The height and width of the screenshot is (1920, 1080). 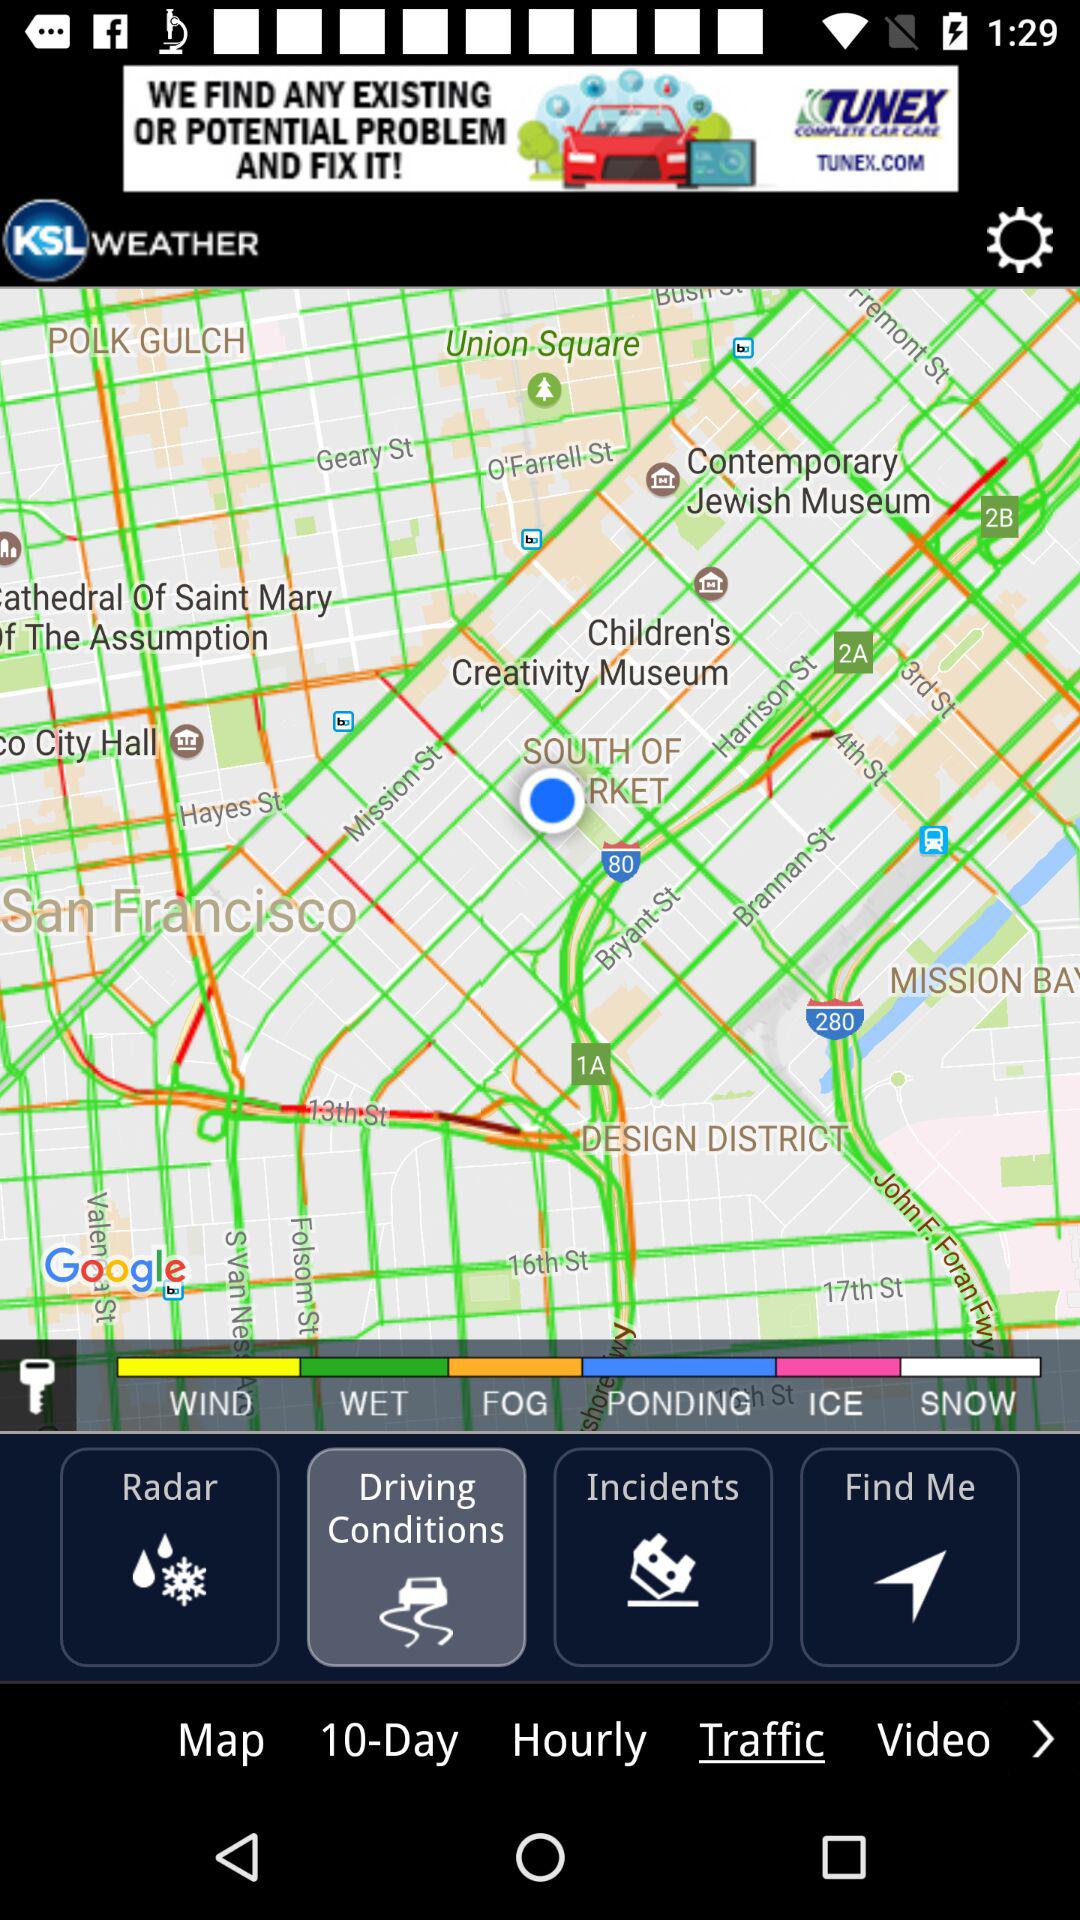 What do you see at coordinates (131, 240) in the screenshot?
I see `weather report` at bounding box center [131, 240].